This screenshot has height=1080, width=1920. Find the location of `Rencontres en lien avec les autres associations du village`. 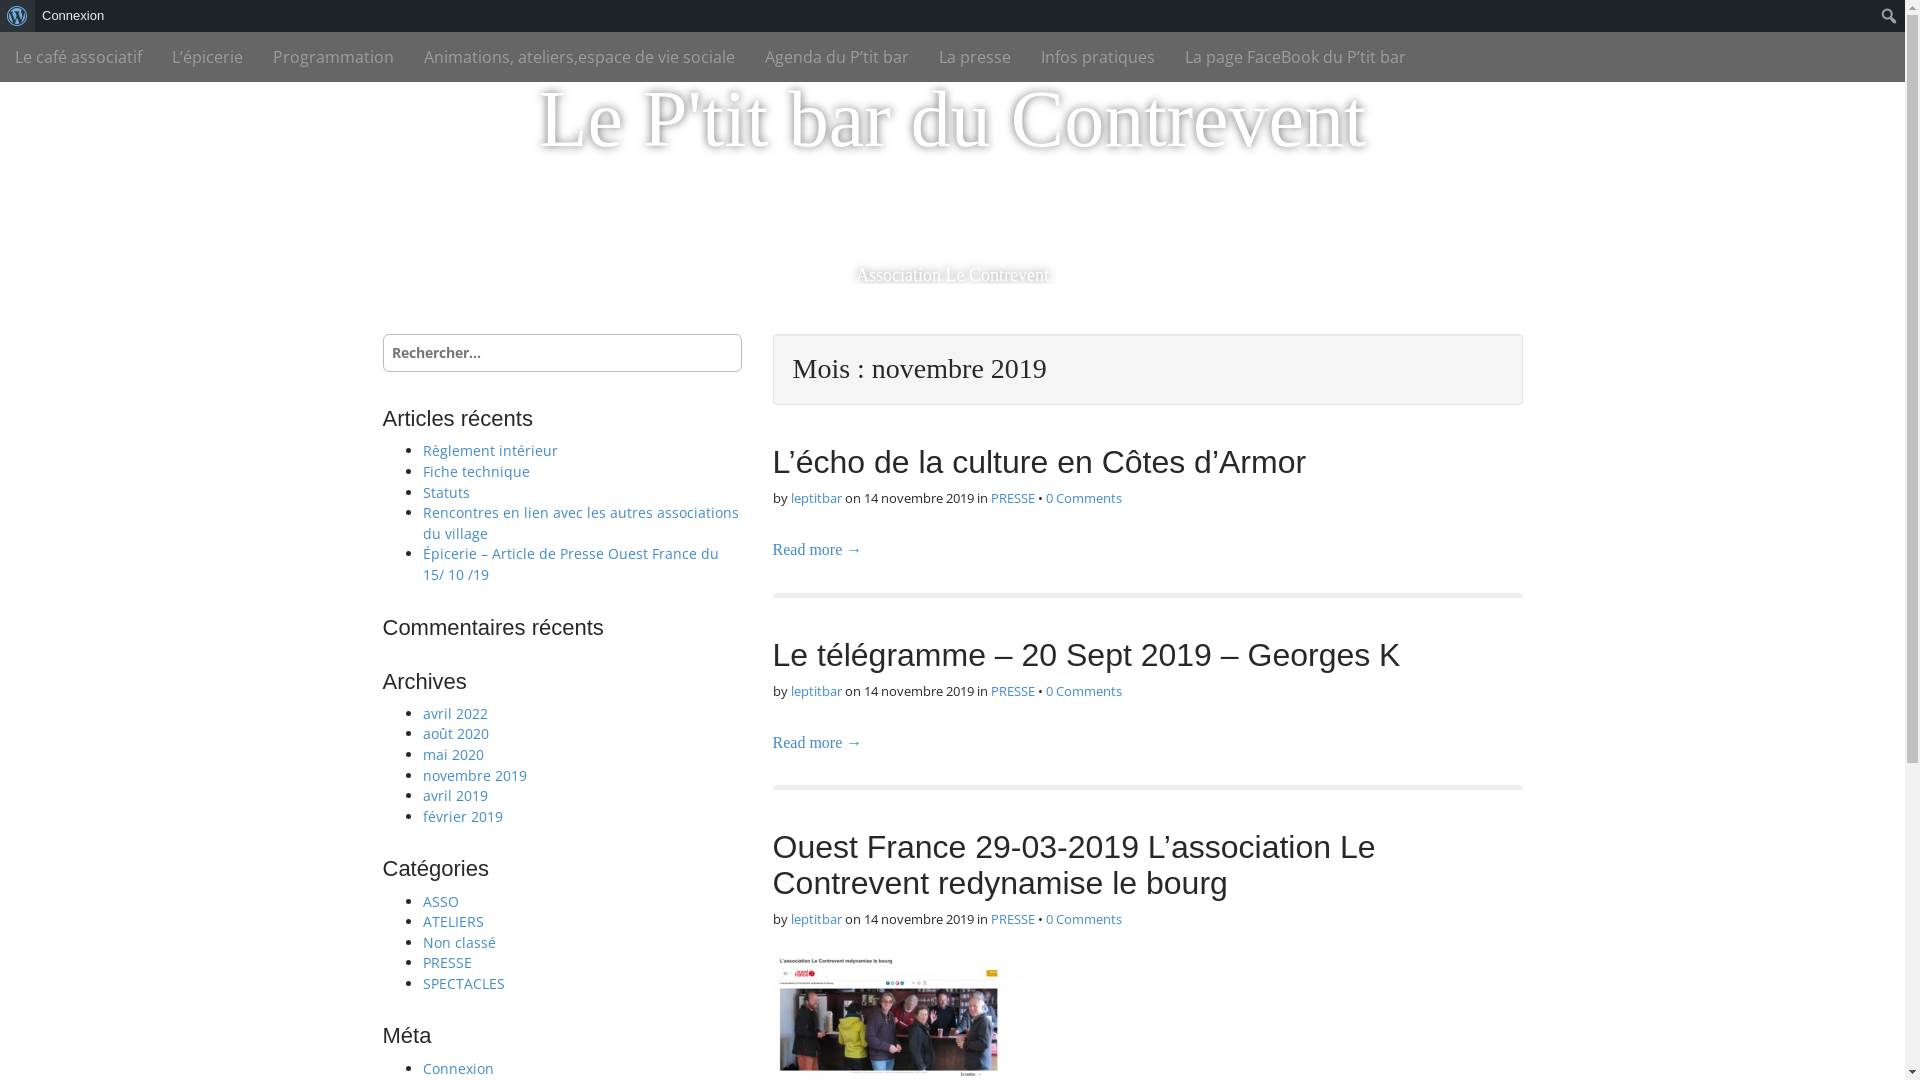

Rencontres en lien avec les autres associations du village is located at coordinates (580, 523).